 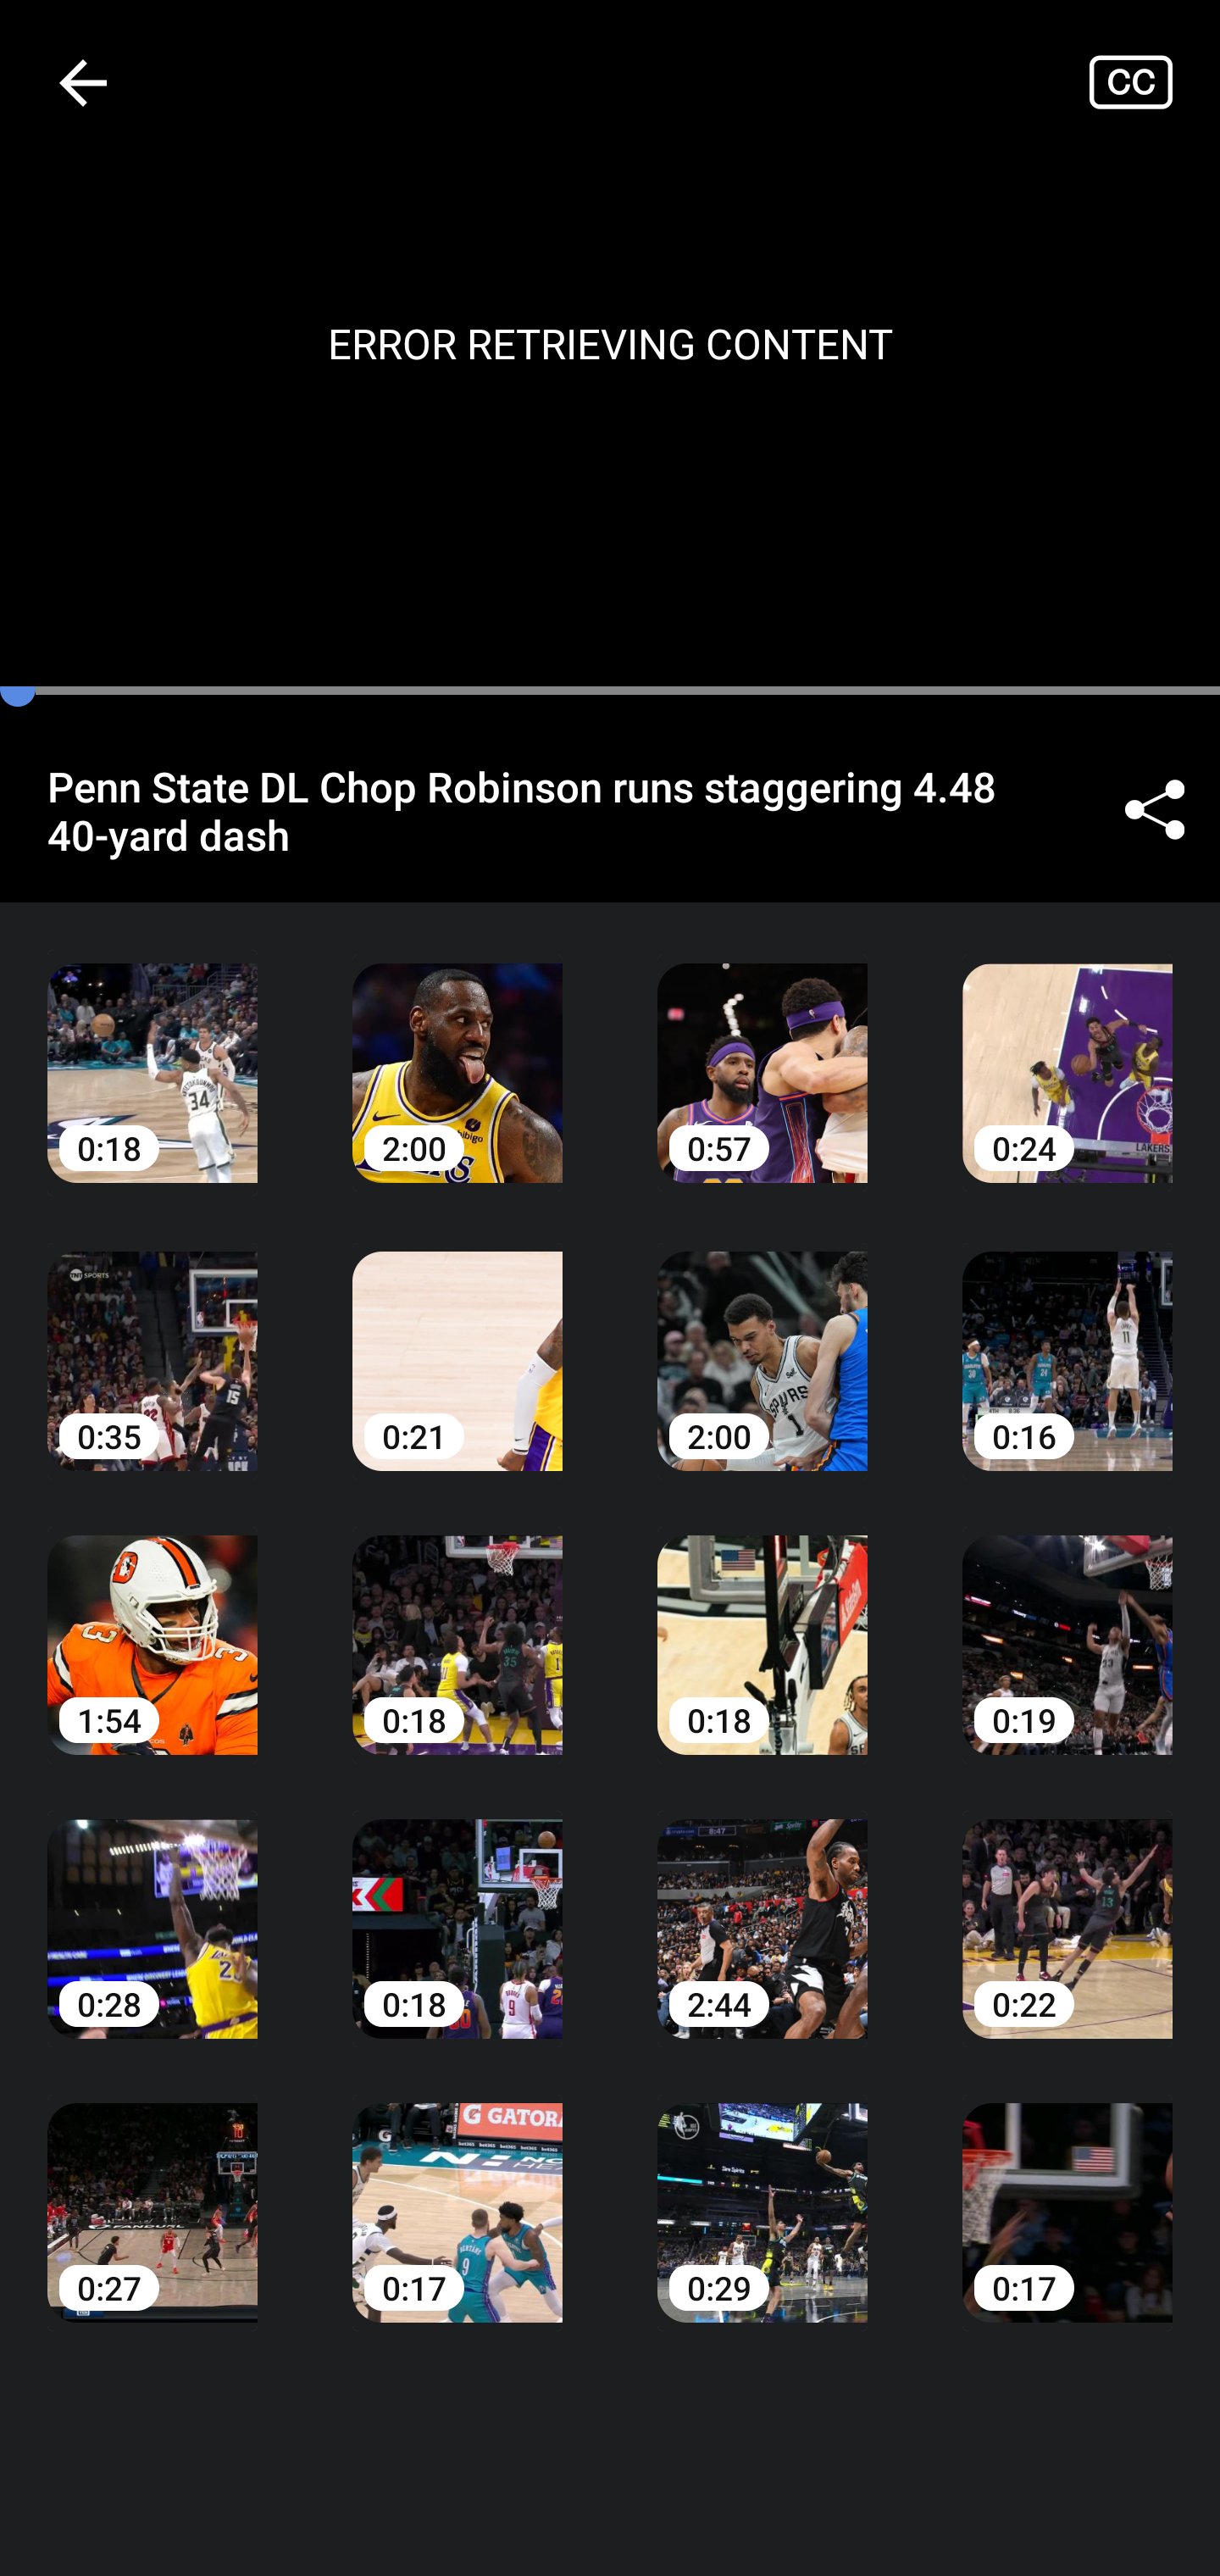 I want to click on 2:00, so click(x=762, y=1336).